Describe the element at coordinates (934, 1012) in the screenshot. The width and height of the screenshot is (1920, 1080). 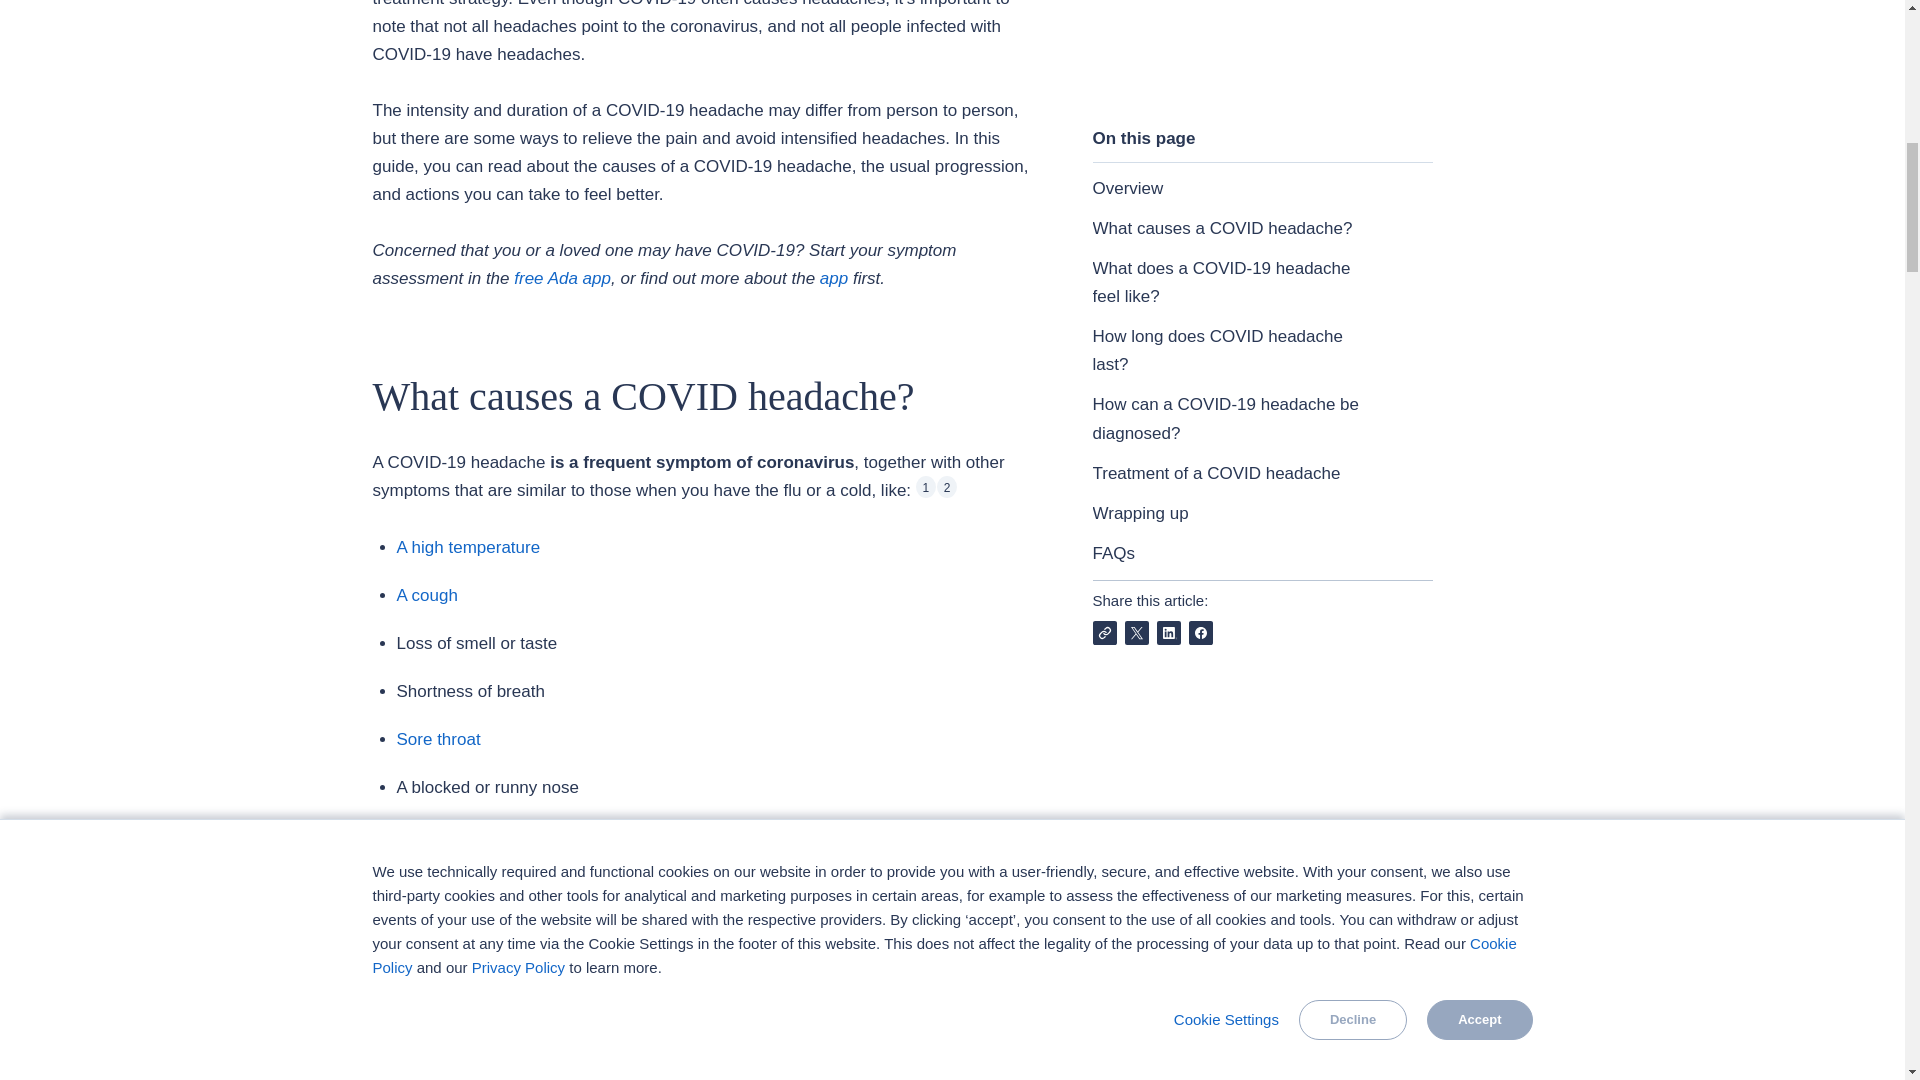
I see `See Footnote 3` at that location.